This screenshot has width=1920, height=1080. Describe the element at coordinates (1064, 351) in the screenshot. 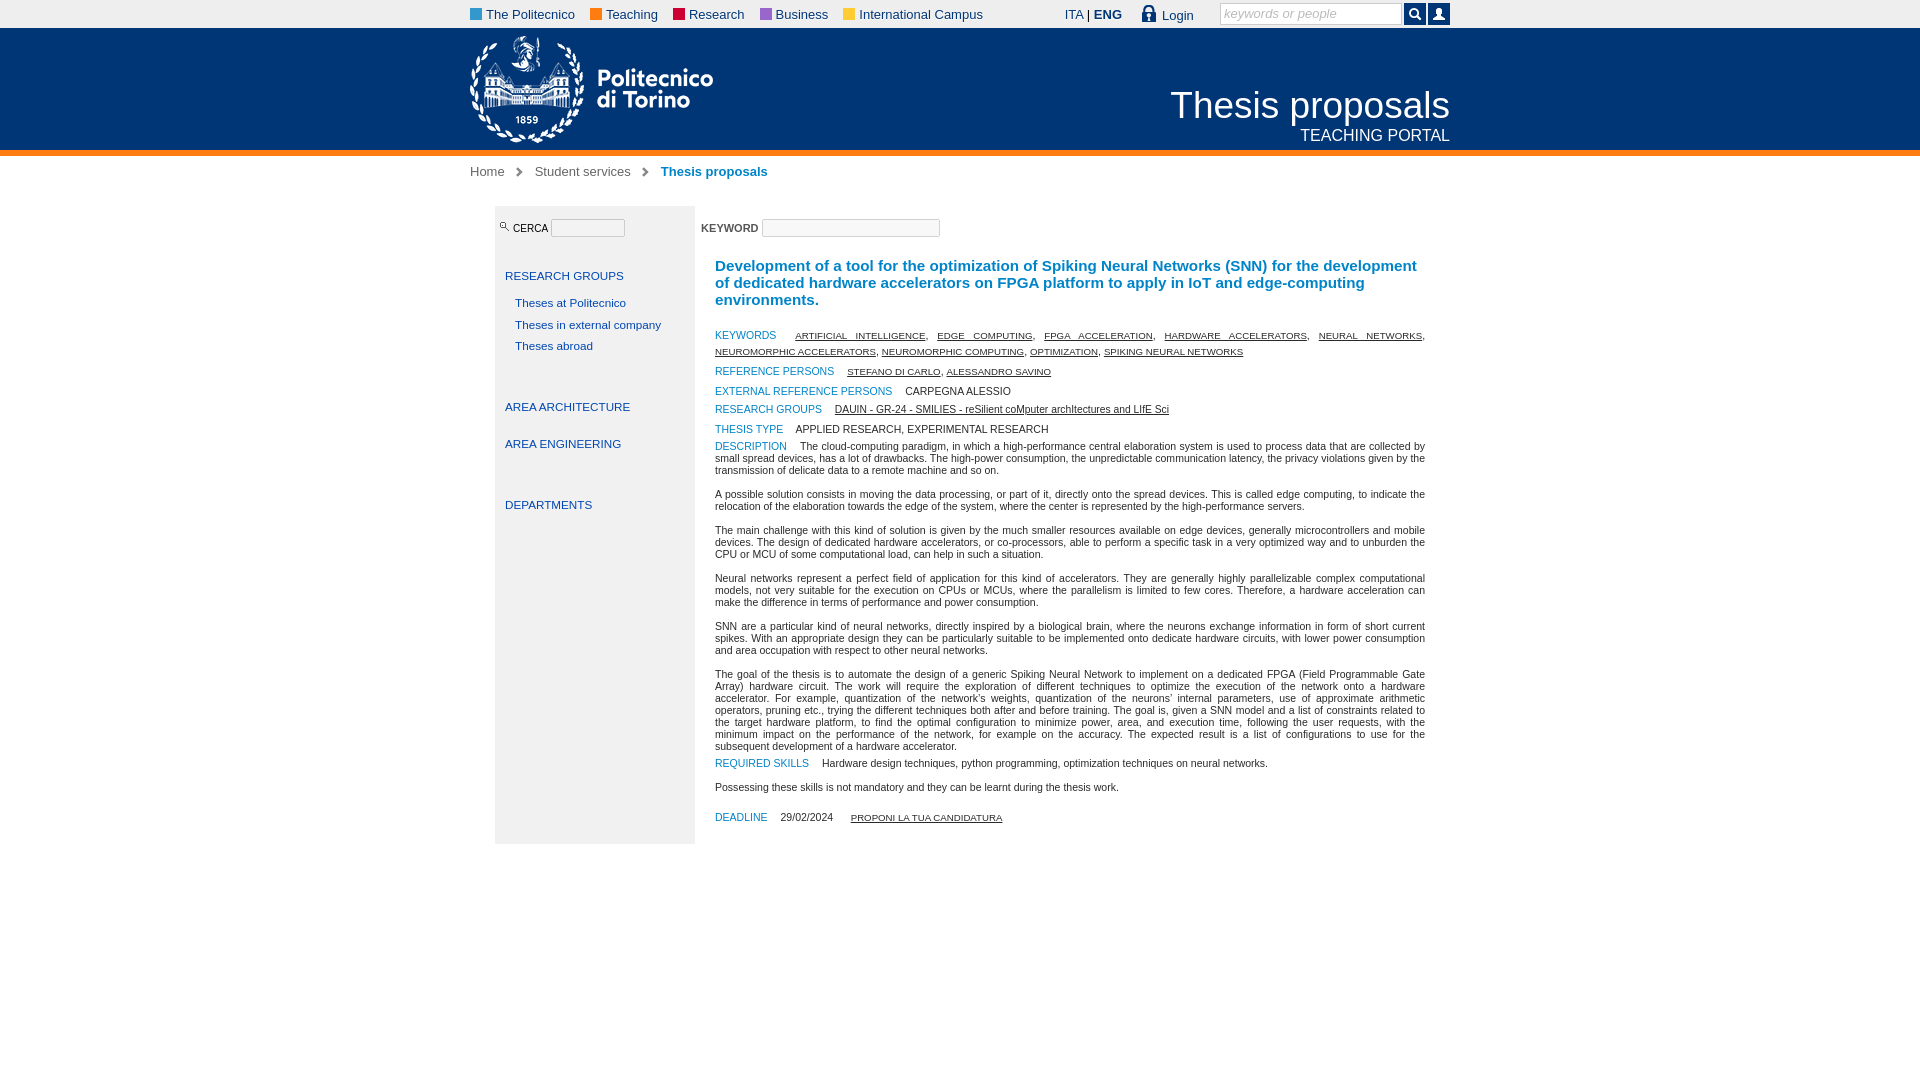

I see `OPTIMIZATION` at that location.